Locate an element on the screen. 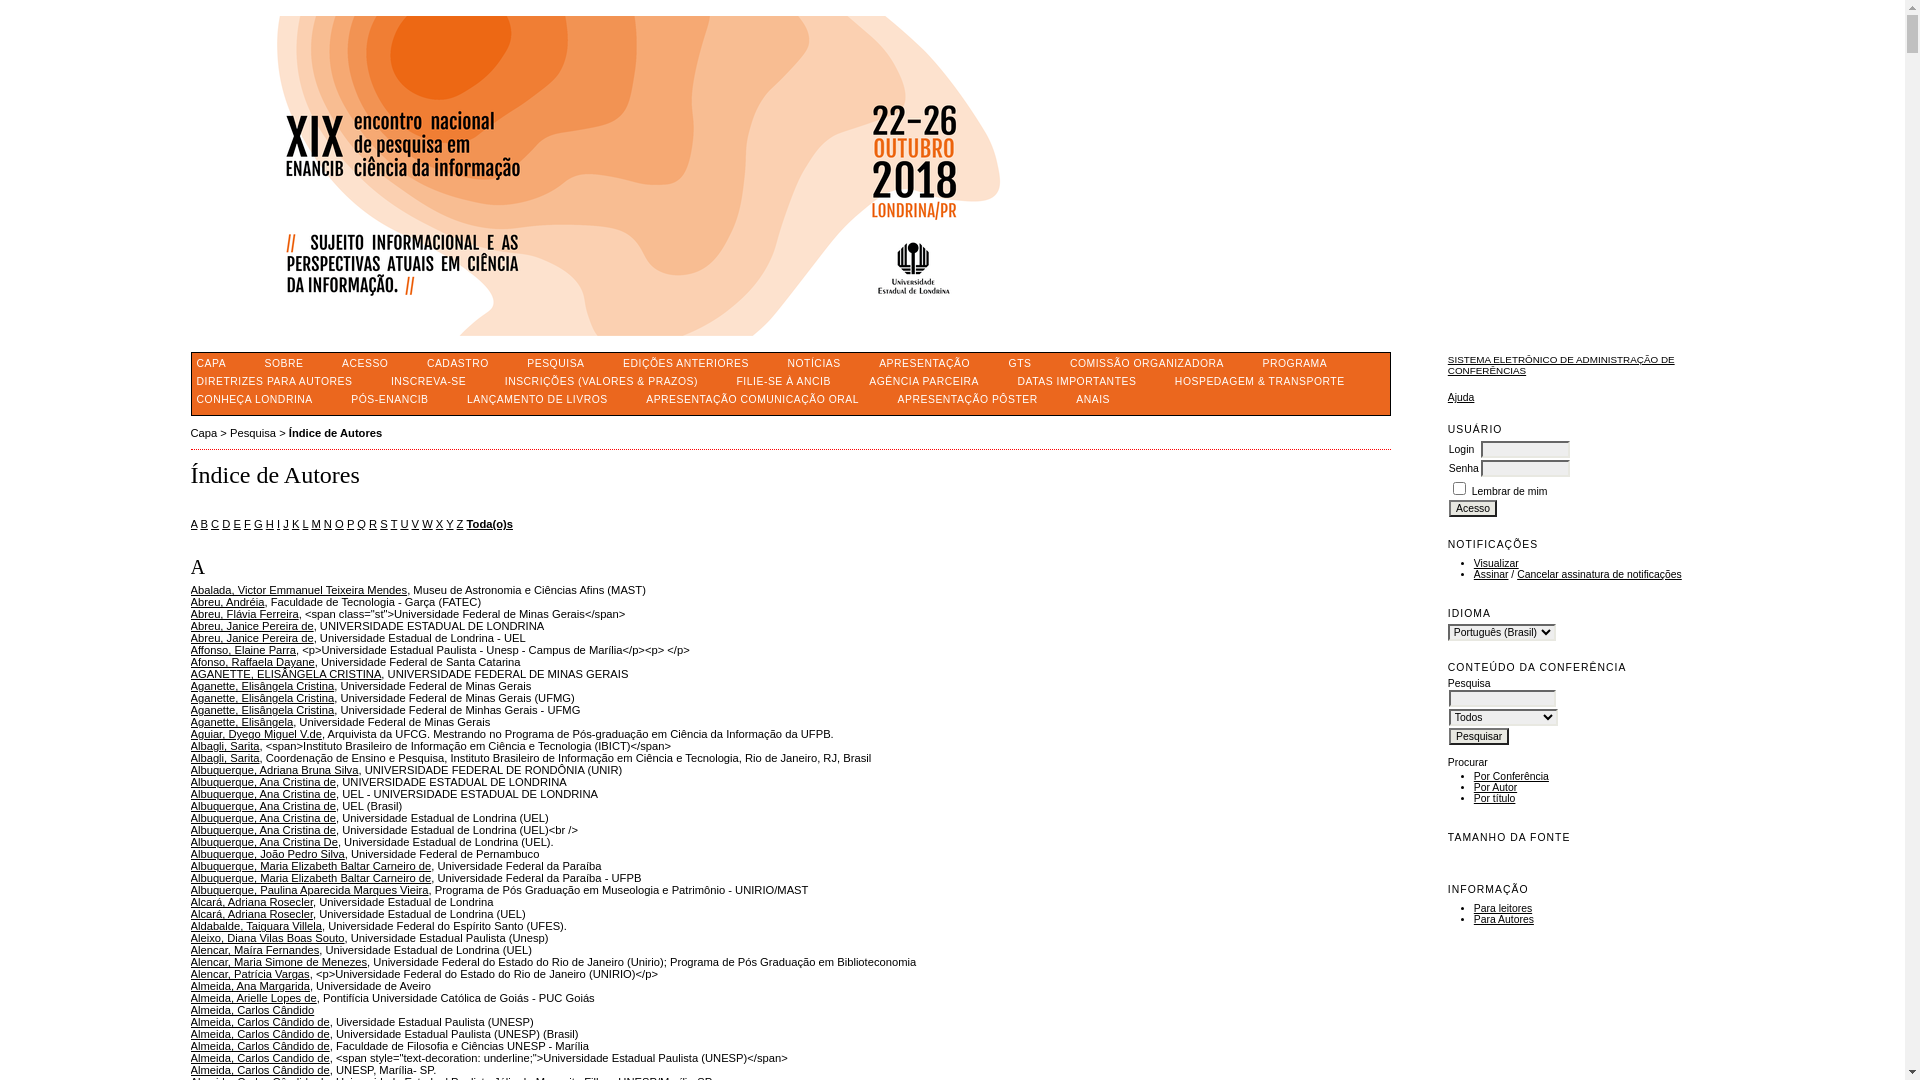 The image size is (1920, 1080). Afonso, Raffaela Dayane is located at coordinates (252, 662).